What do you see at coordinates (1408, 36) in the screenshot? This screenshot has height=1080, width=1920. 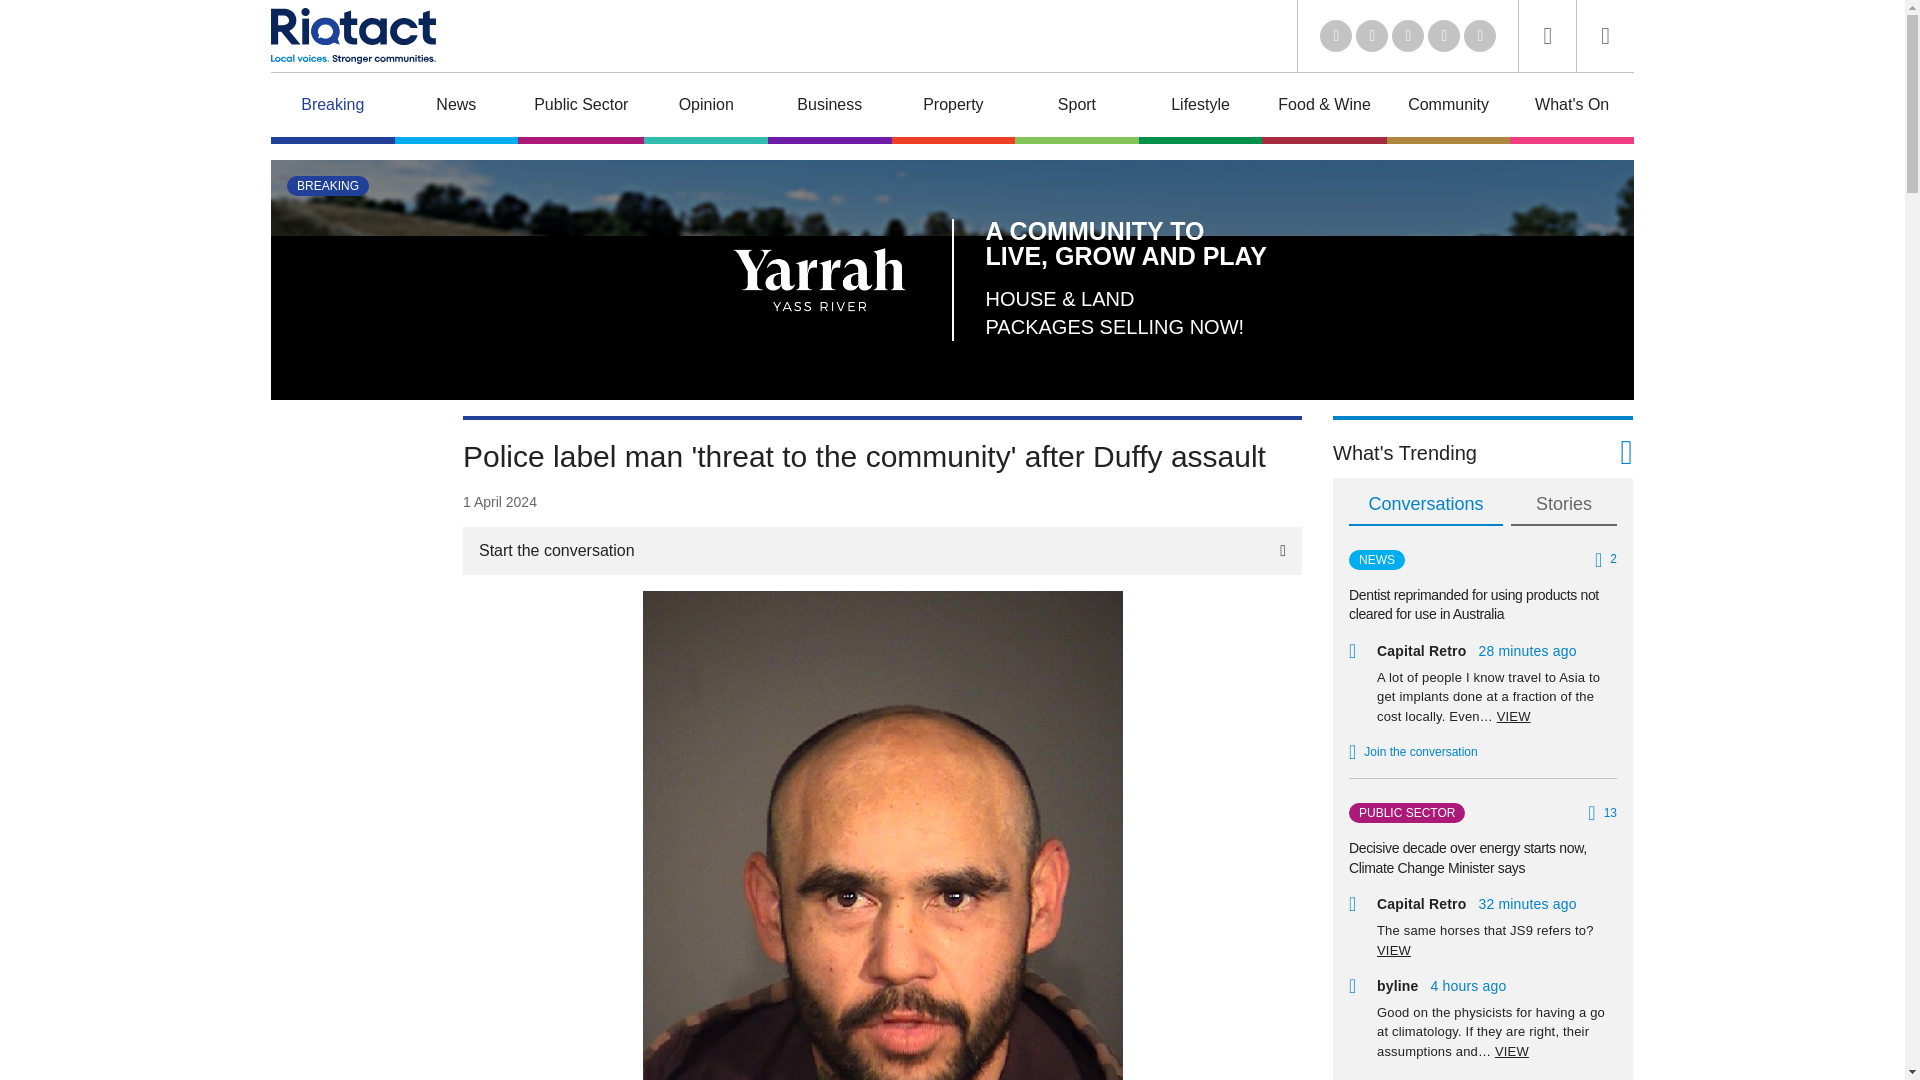 I see `Youtube` at bounding box center [1408, 36].